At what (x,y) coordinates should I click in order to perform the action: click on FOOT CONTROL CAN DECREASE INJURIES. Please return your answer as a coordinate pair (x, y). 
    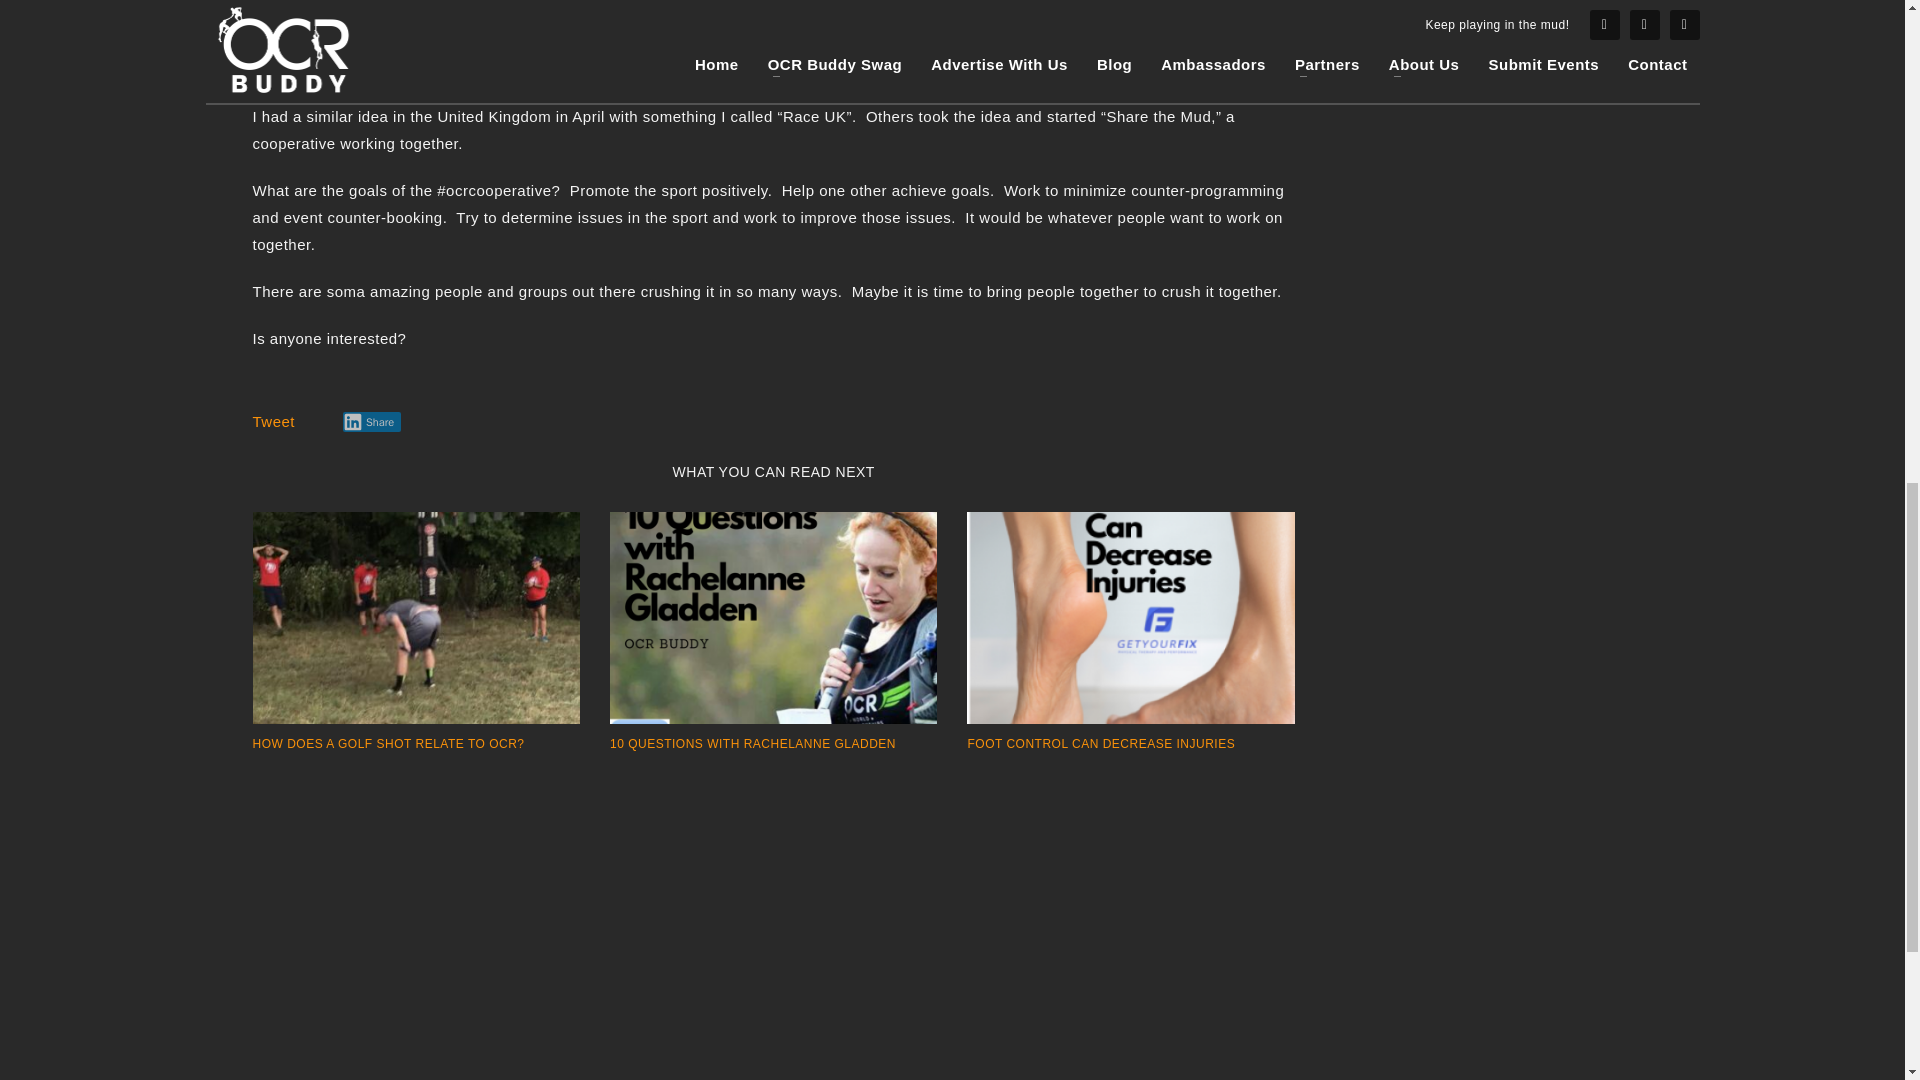
    Looking at the image, I should click on (1100, 743).